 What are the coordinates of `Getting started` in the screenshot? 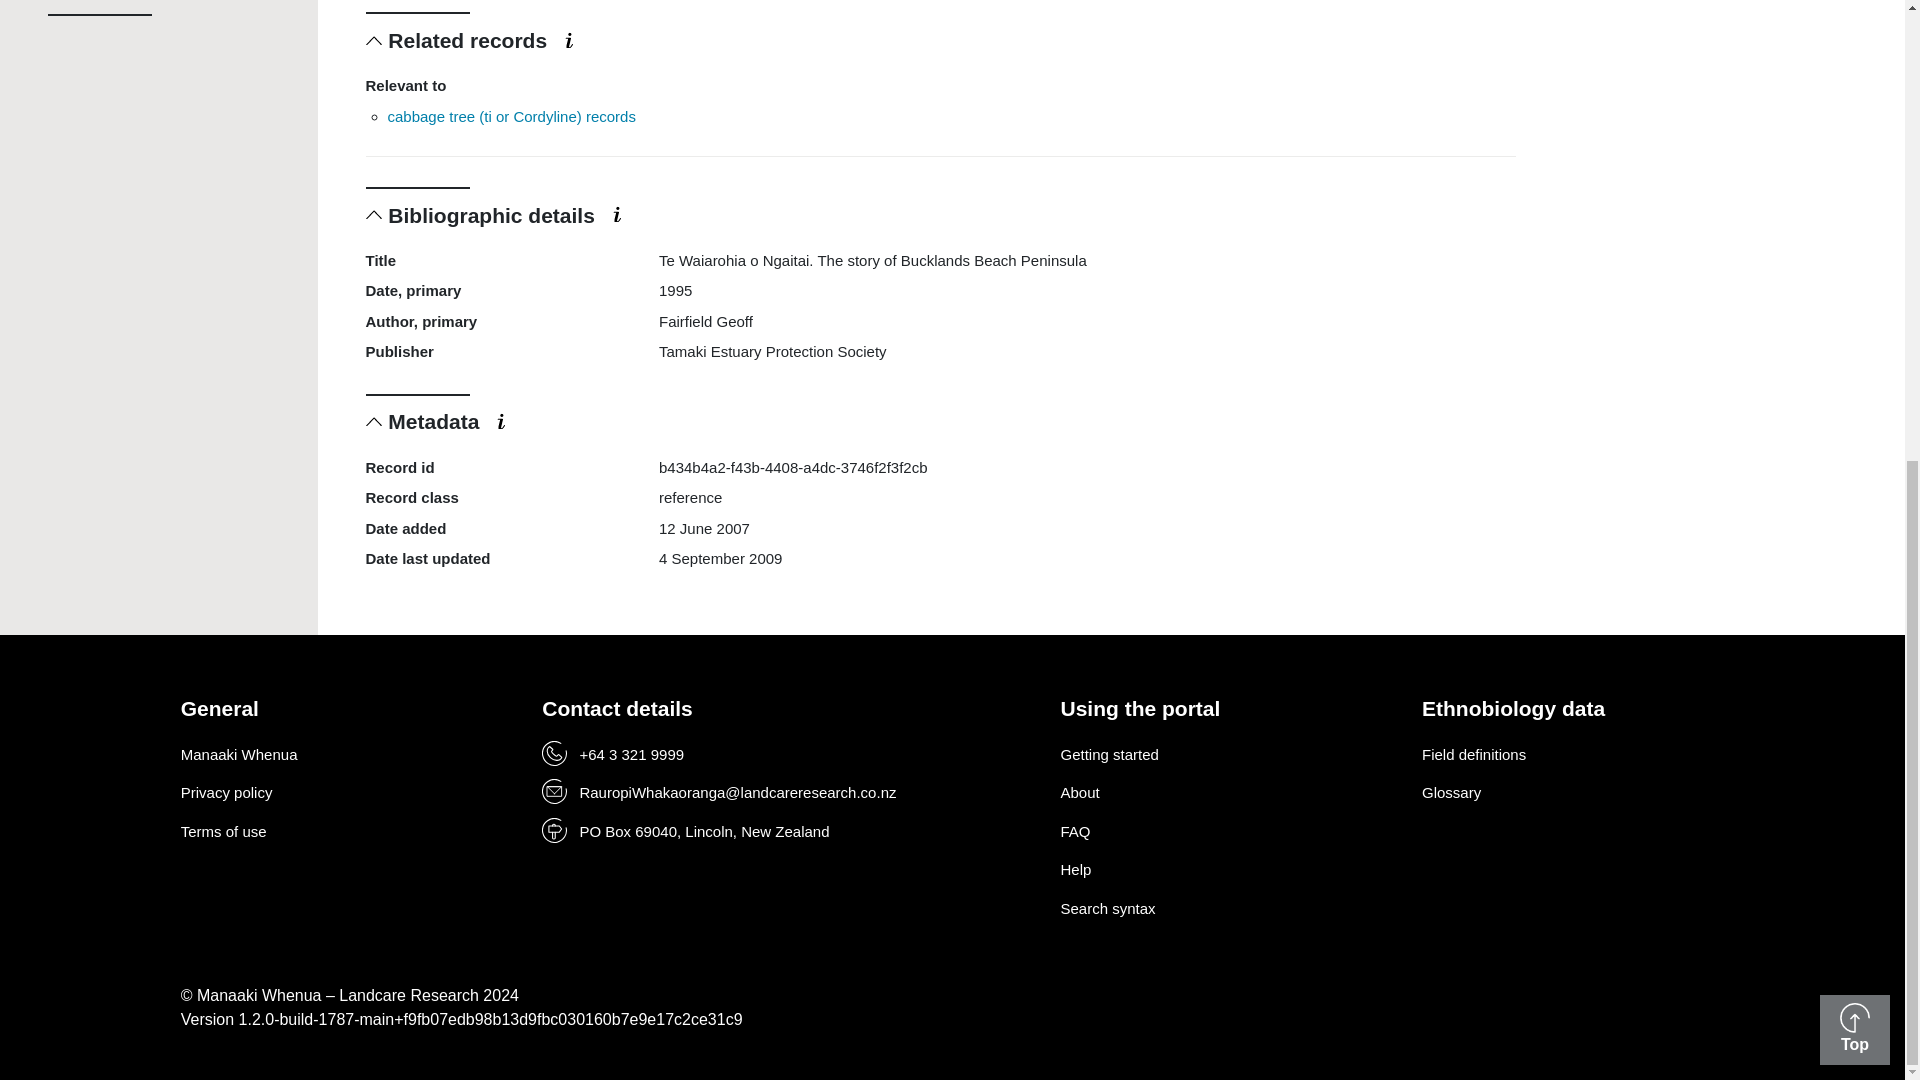 It's located at (1108, 754).